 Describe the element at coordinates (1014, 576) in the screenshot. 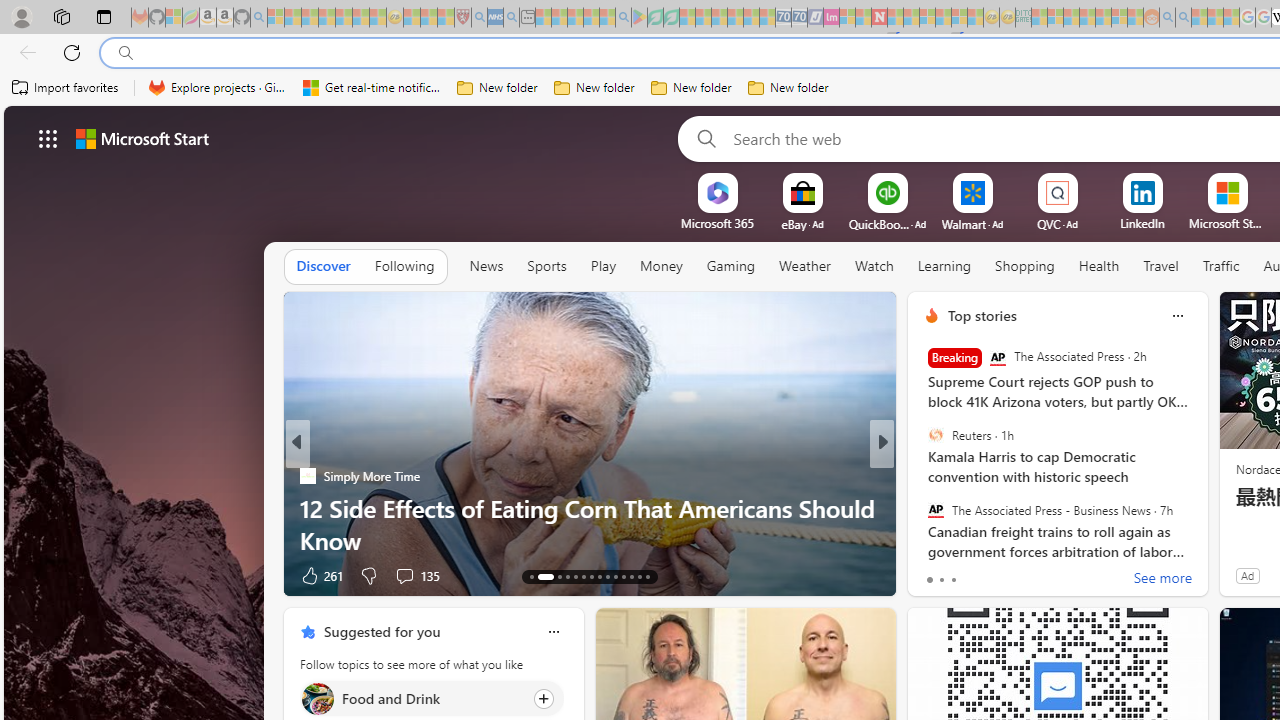

I see `View comments 3 Comment` at that location.